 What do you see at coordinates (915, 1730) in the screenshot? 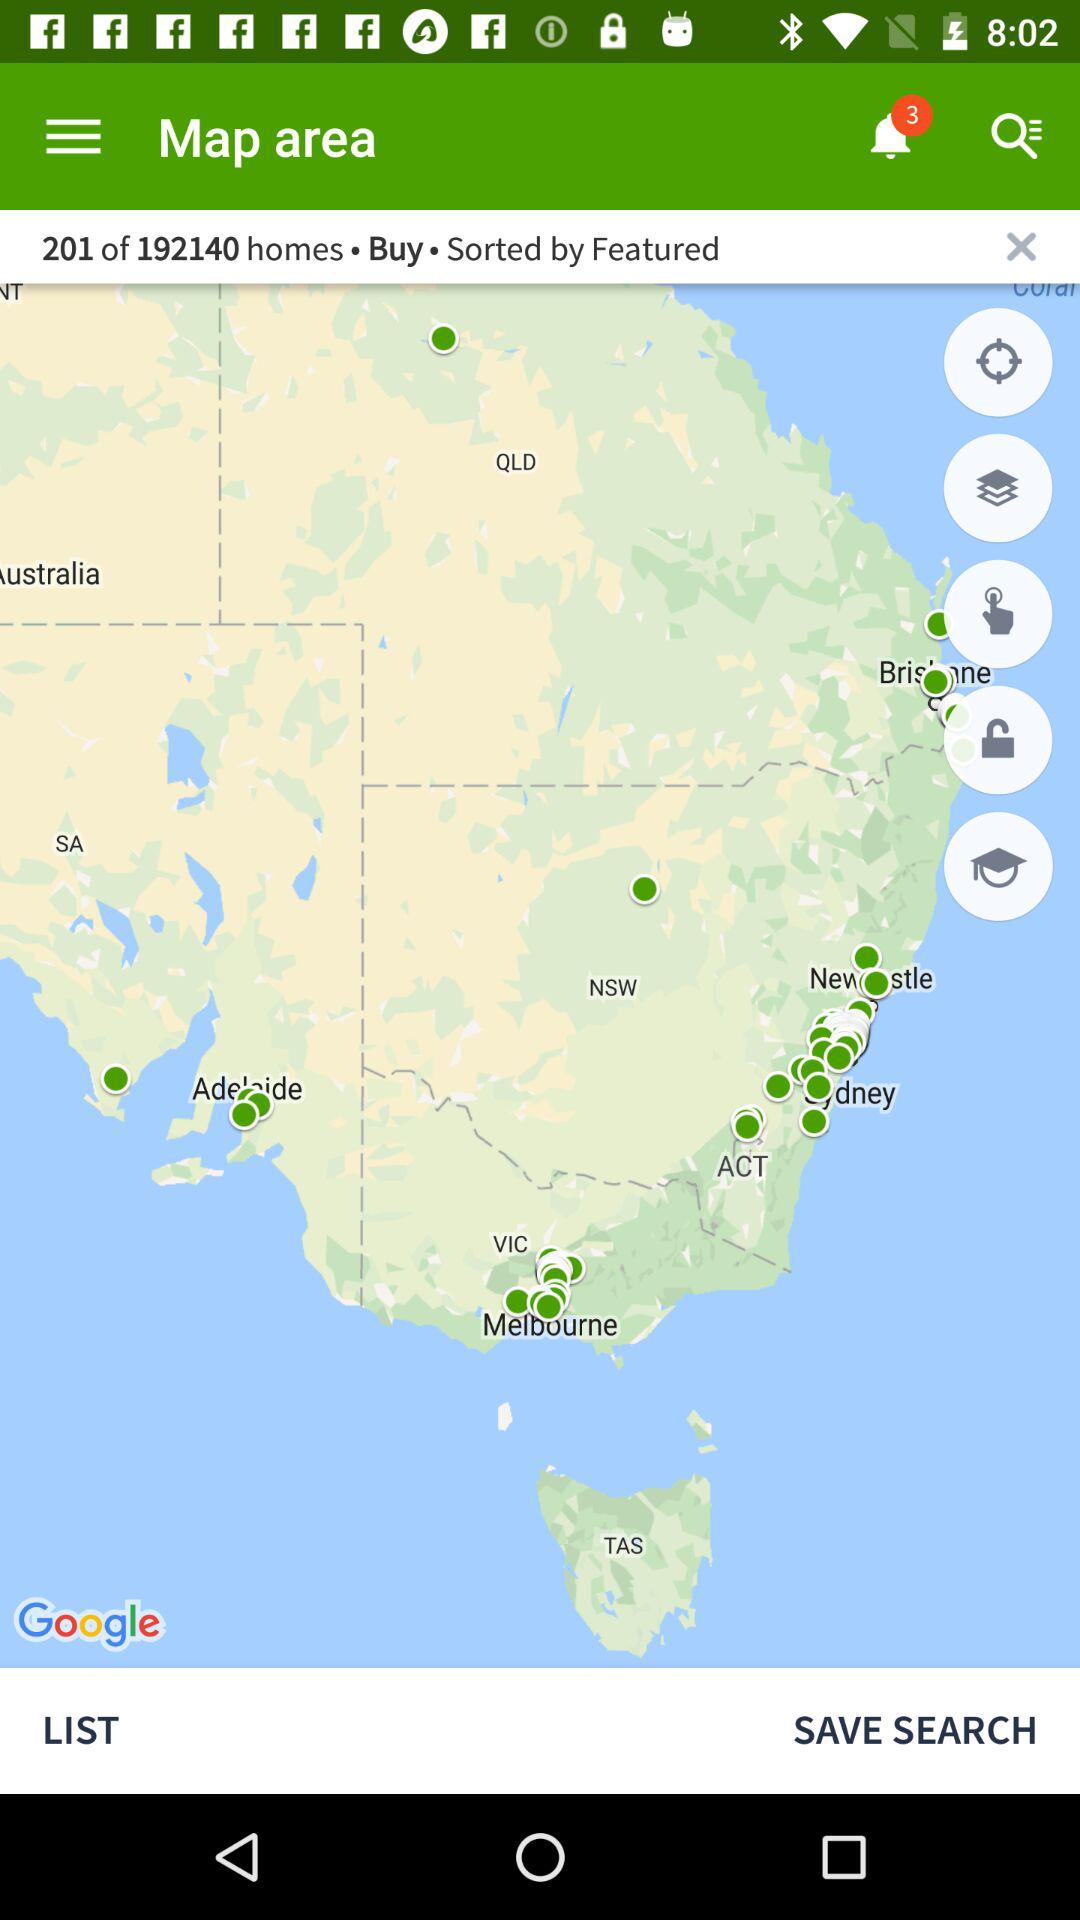
I see `click item next to the list item` at bounding box center [915, 1730].